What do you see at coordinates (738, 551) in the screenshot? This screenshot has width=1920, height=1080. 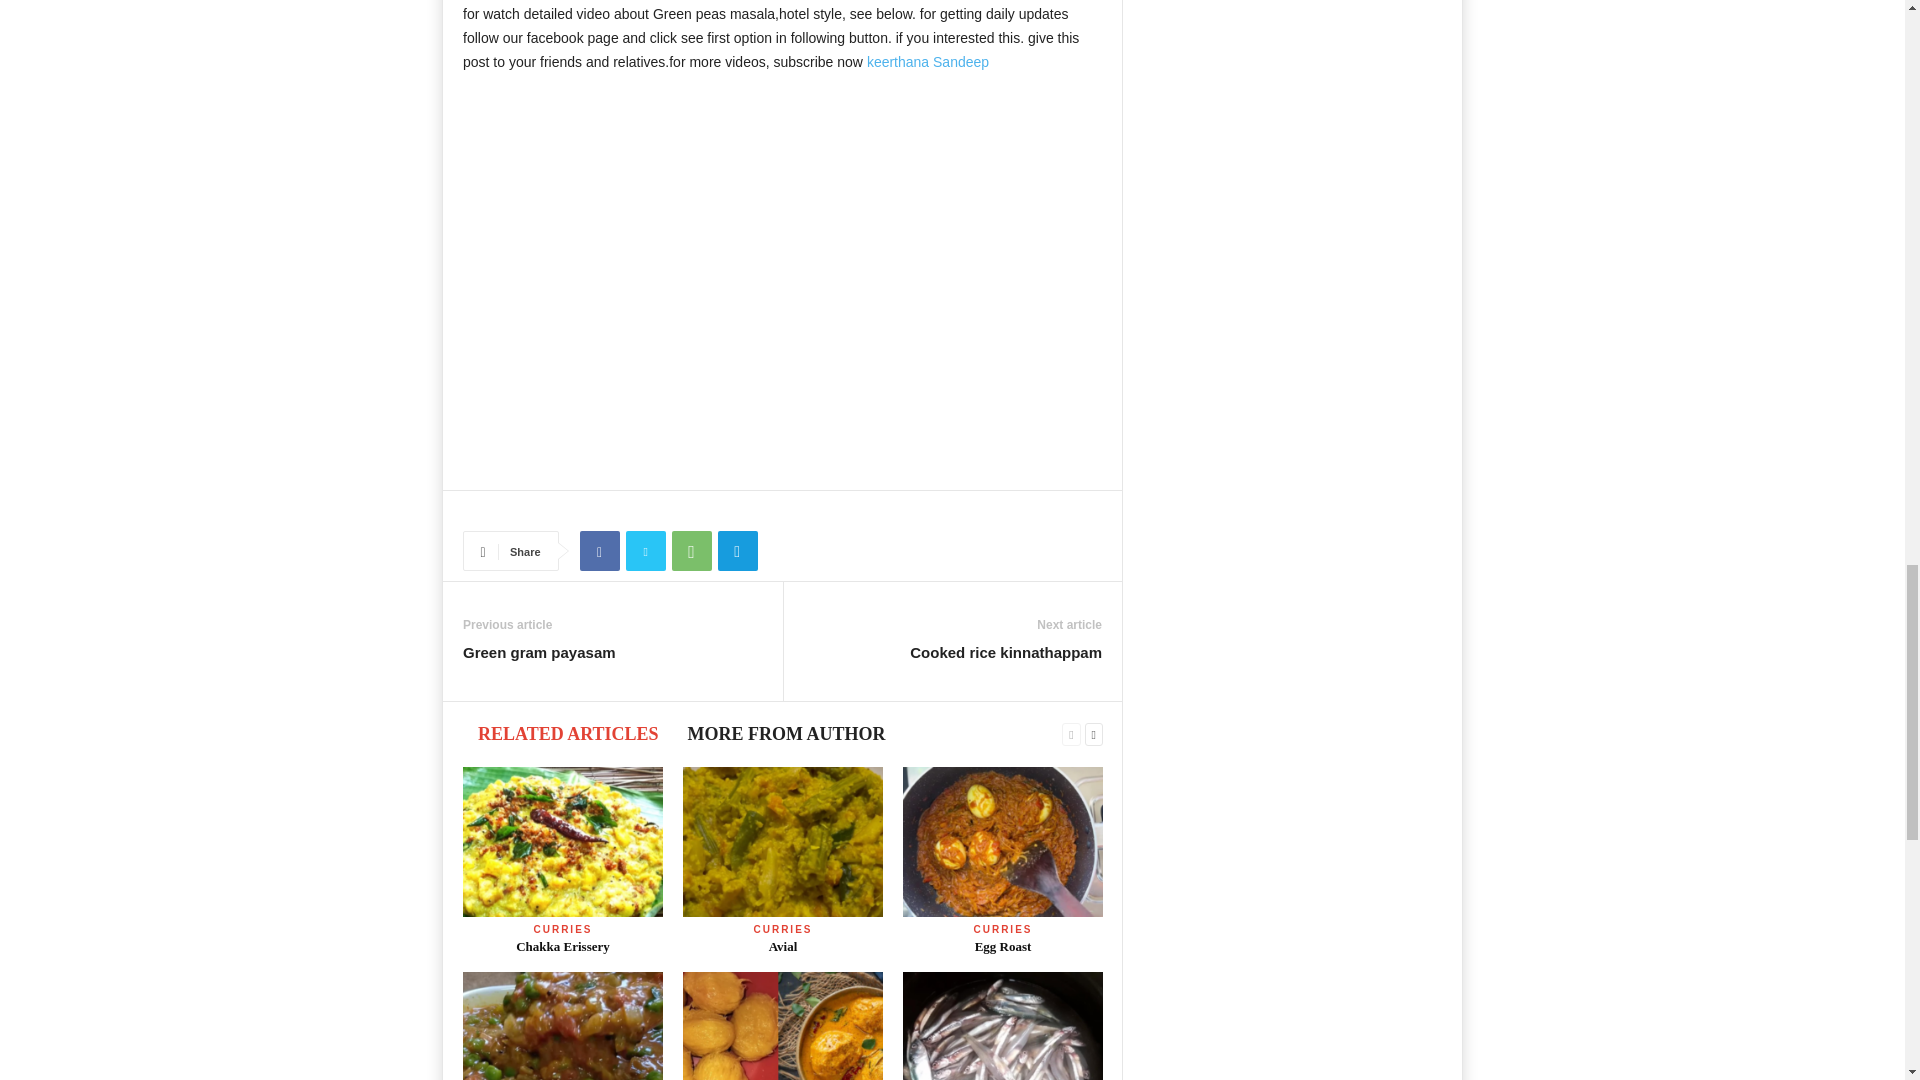 I see `Telegram` at bounding box center [738, 551].